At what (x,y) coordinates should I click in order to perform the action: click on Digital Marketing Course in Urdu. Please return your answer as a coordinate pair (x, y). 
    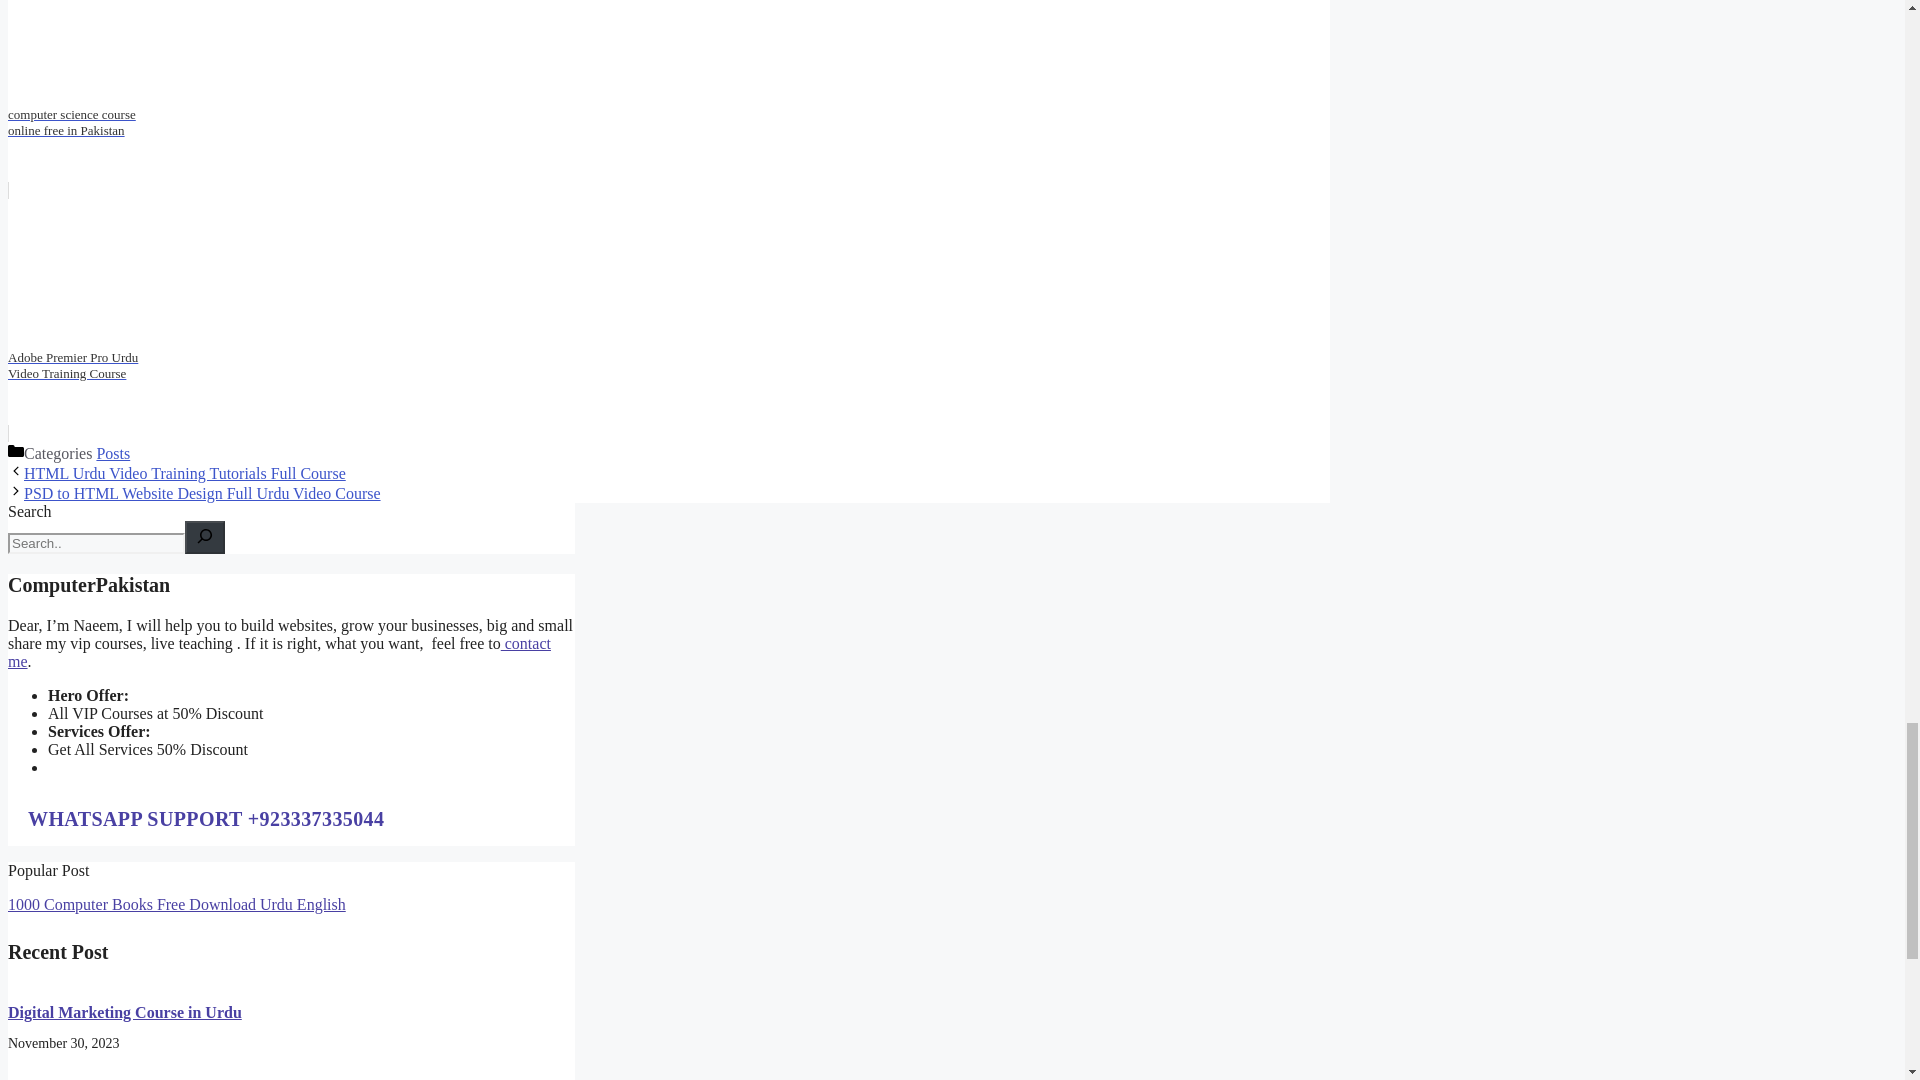
    Looking at the image, I should click on (124, 1012).